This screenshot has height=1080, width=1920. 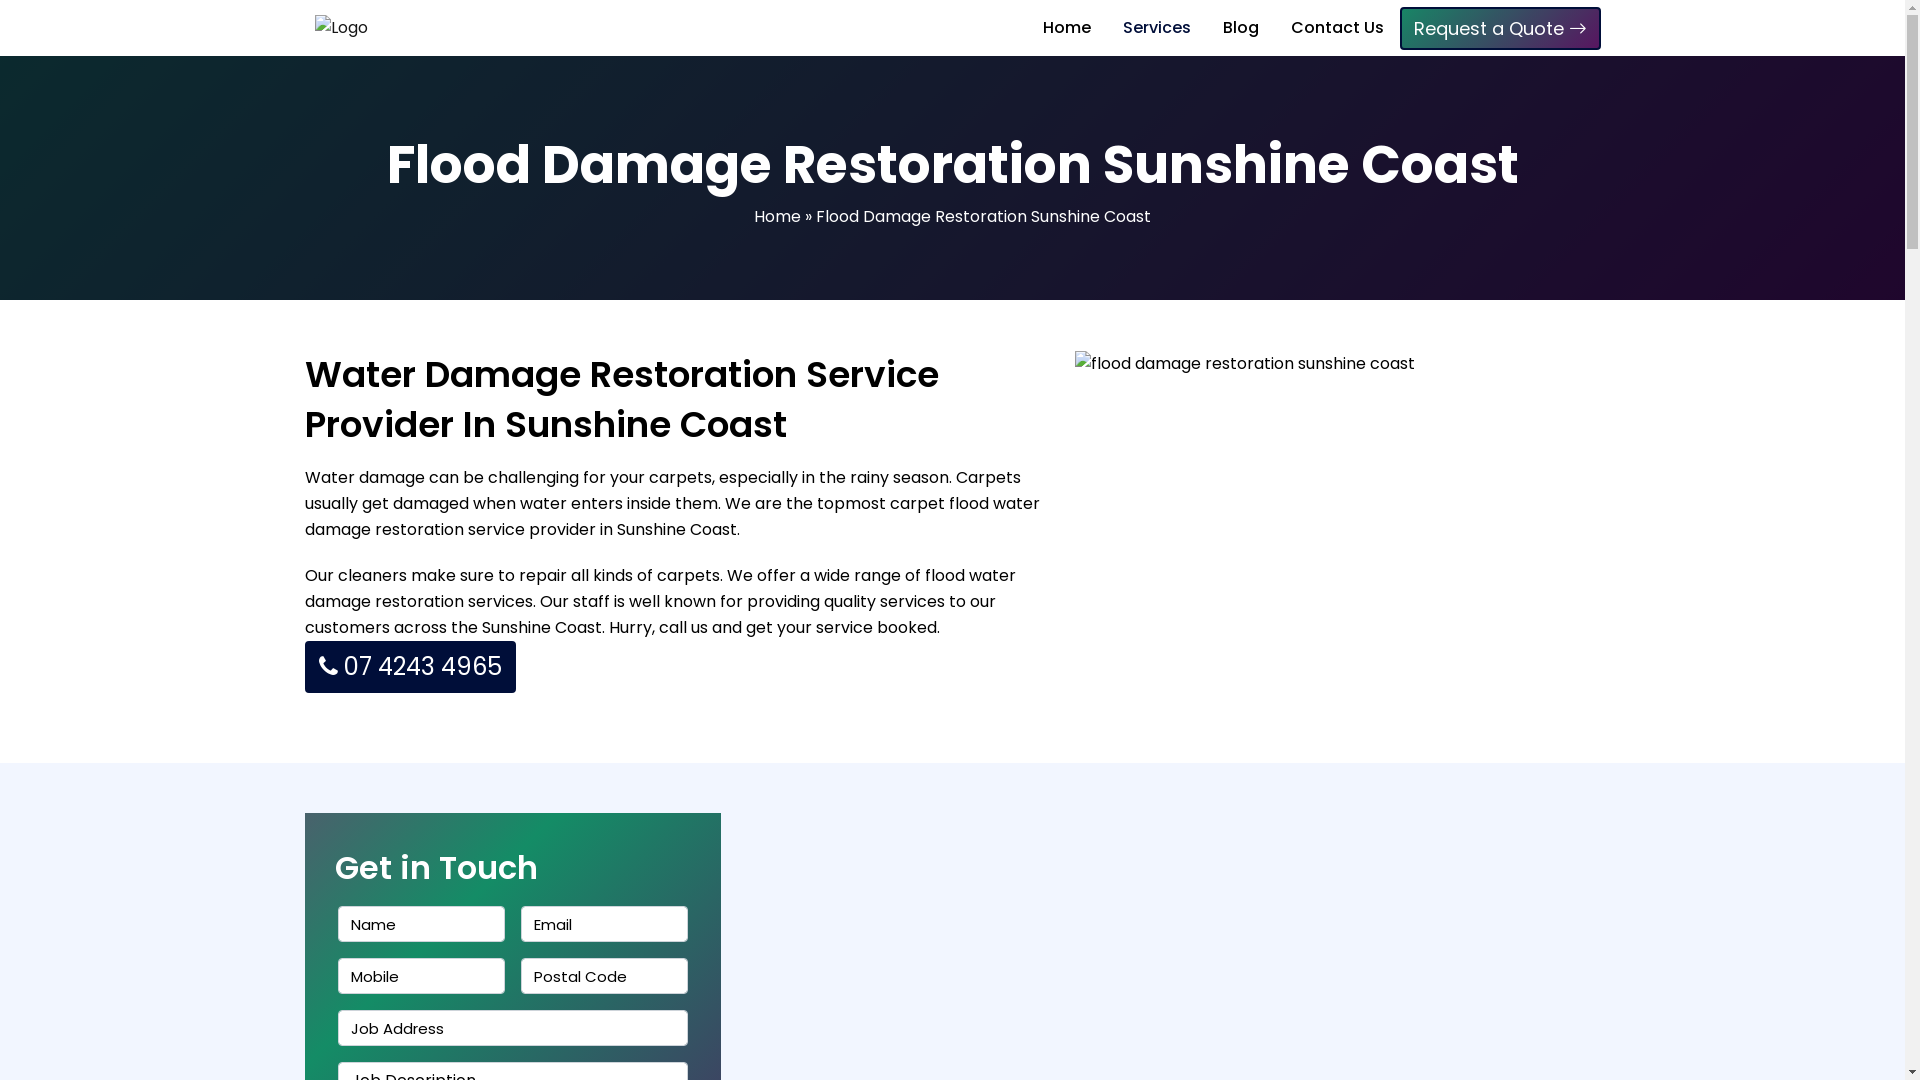 I want to click on Blog, so click(x=1241, y=28).